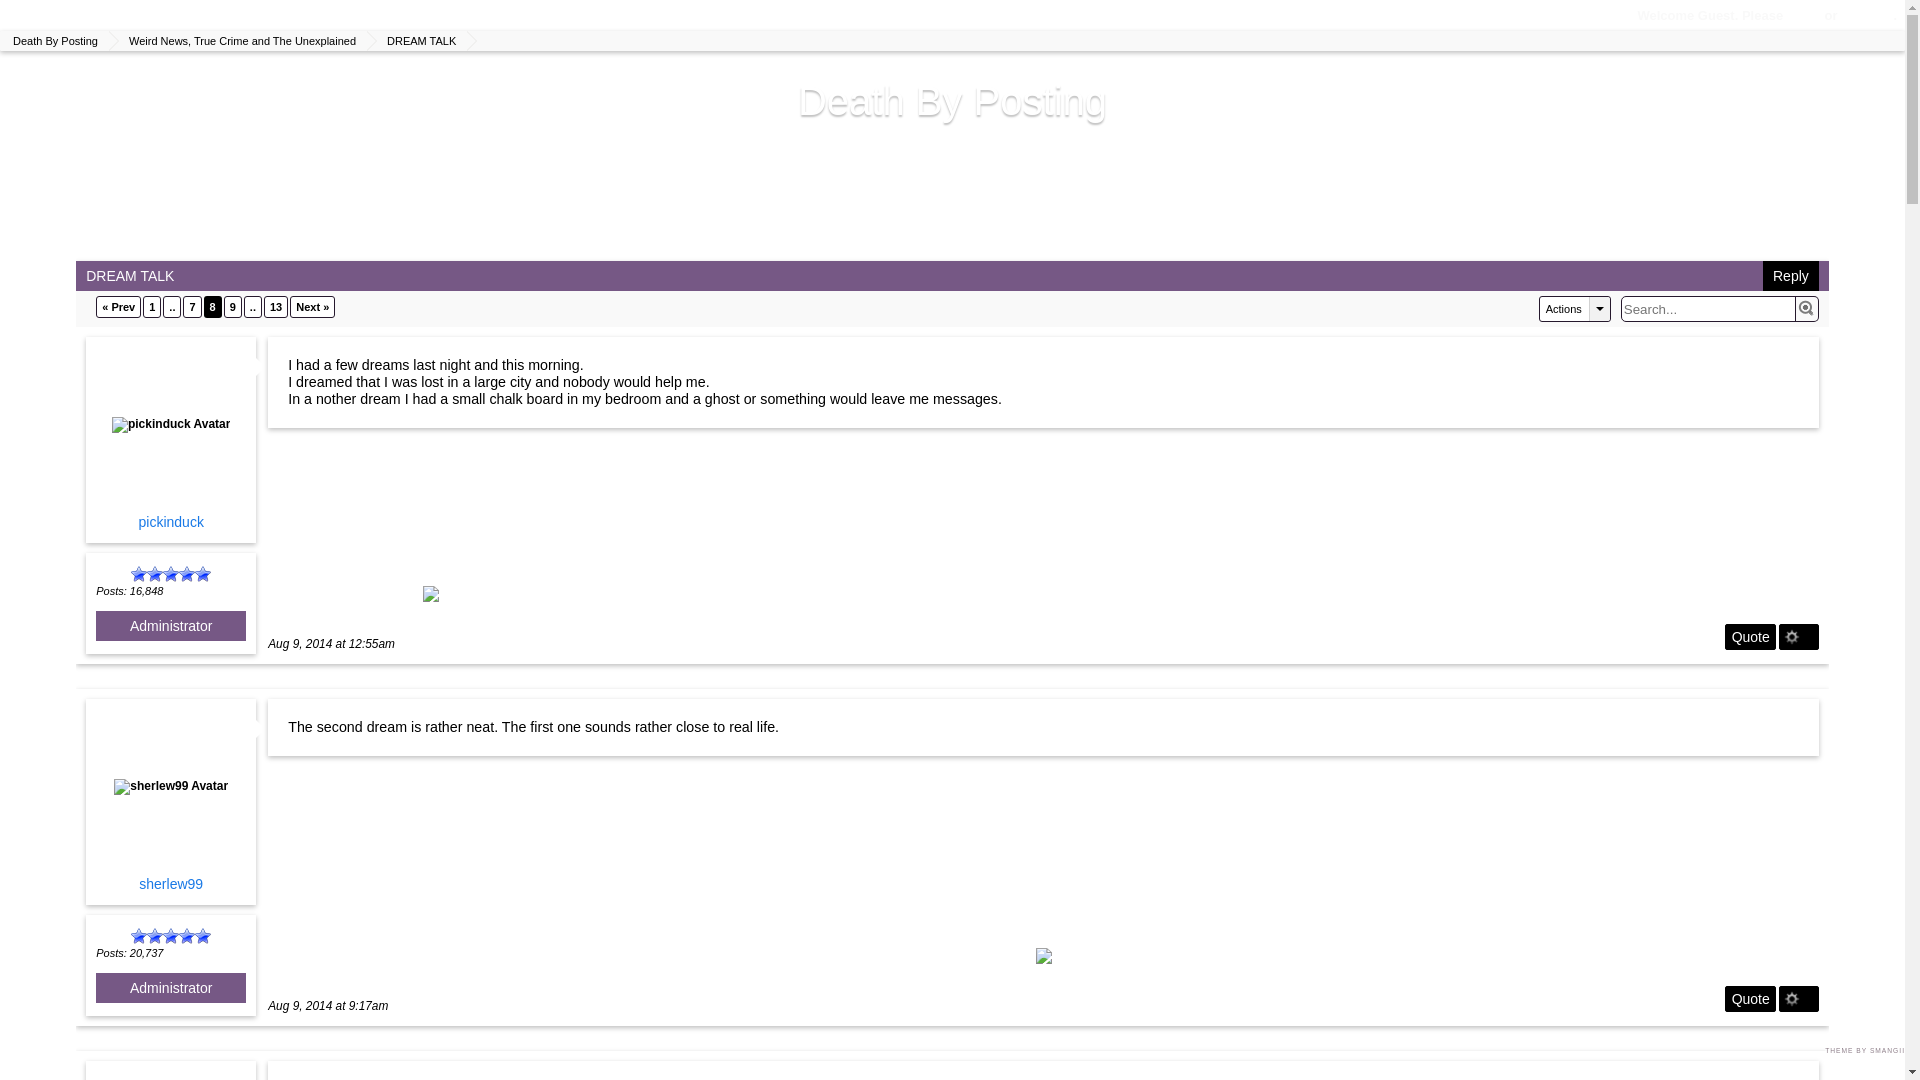 The height and width of the screenshot is (1080, 1920). Describe the element at coordinates (170, 424) in the screenshot. I see `pickinduck` at that location.